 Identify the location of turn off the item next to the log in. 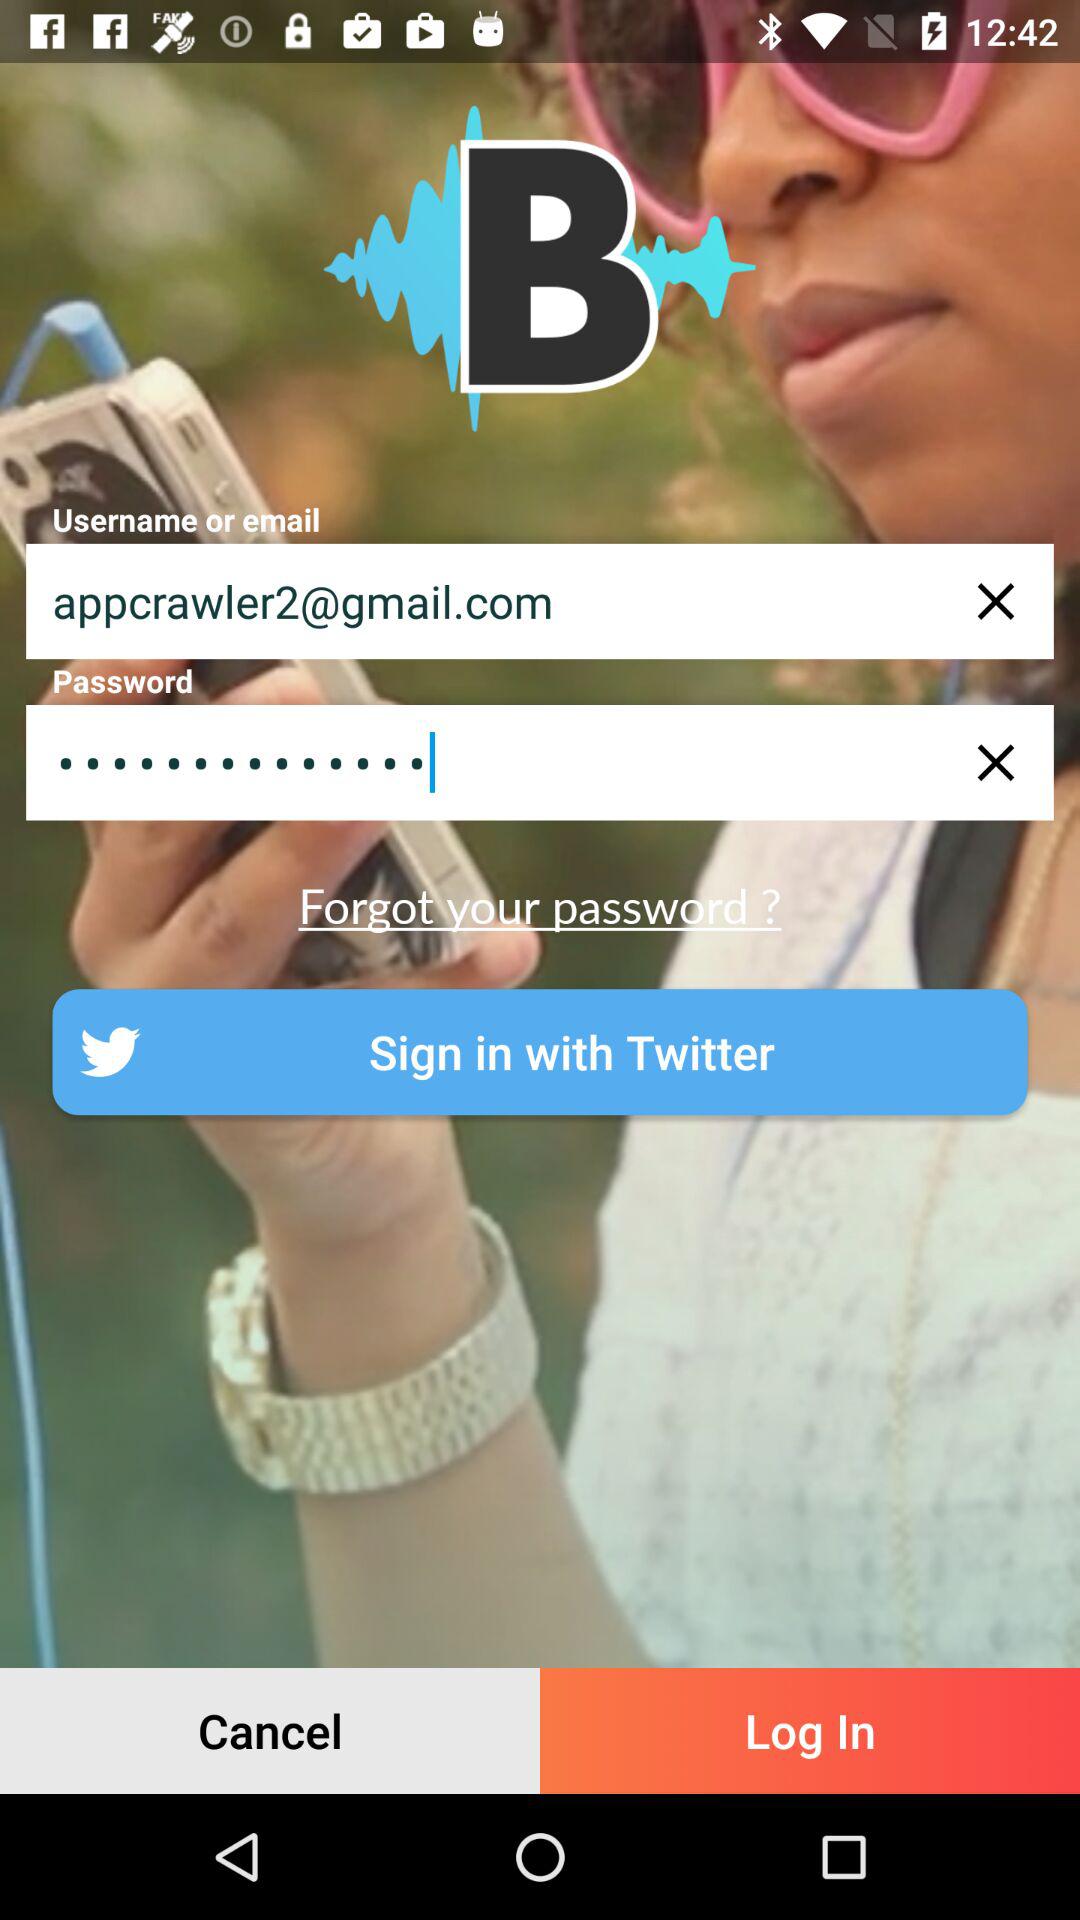
(270, 1730).